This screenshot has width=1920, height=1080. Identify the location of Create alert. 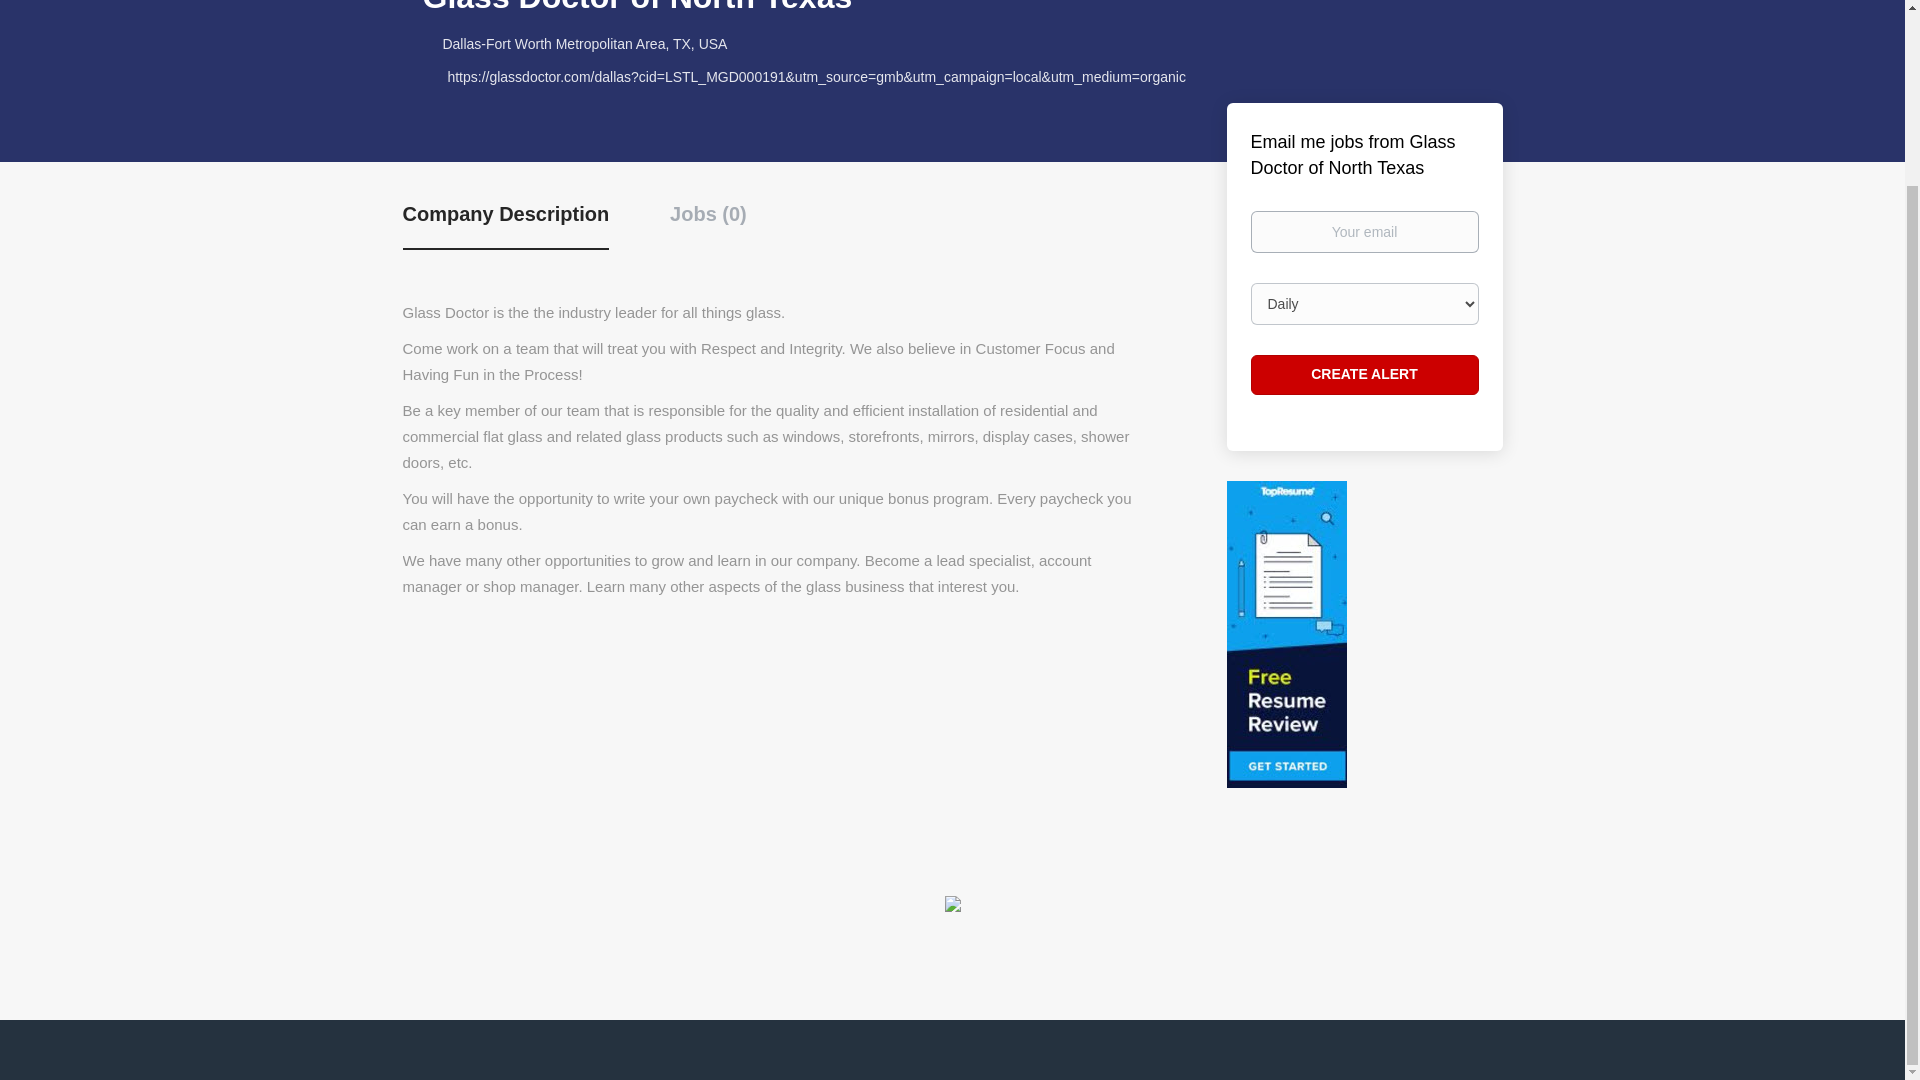
(1364, 375).